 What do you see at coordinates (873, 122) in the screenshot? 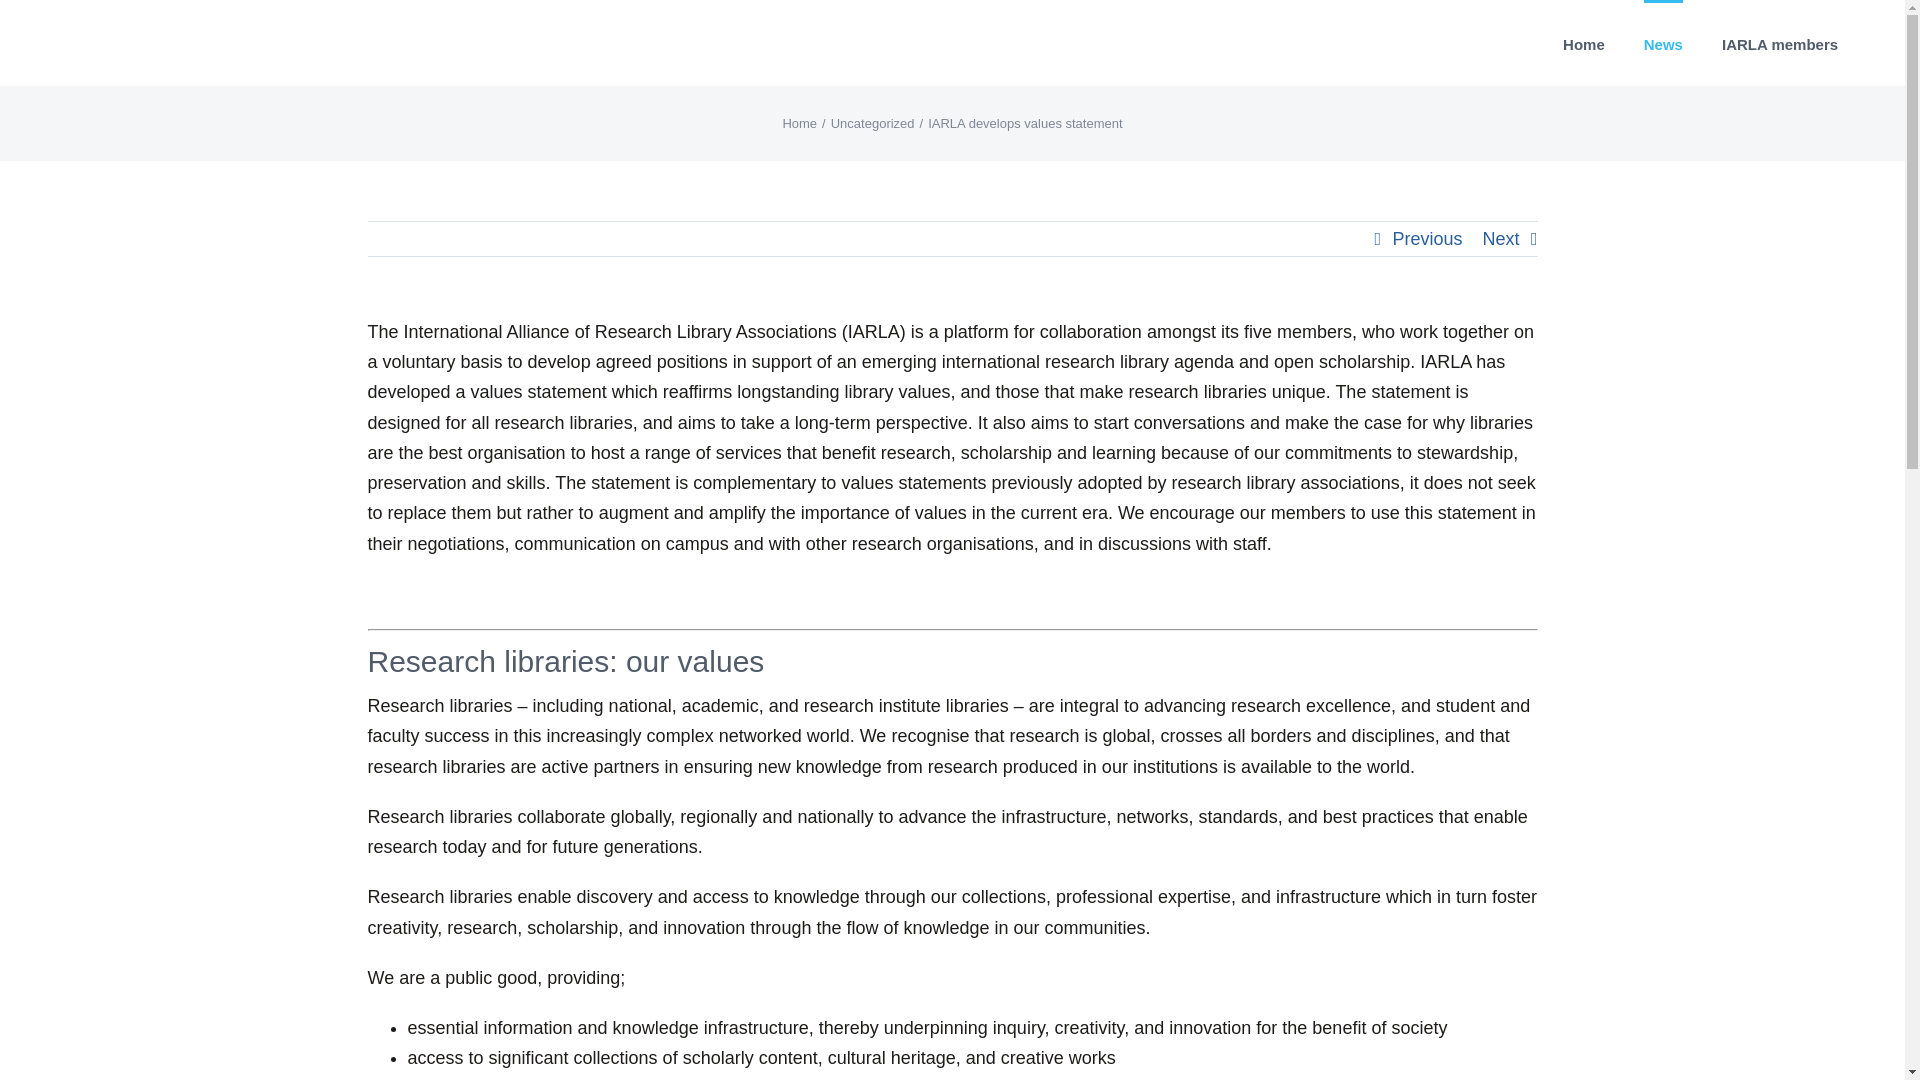
I see `Uncategorized` at bounding box center [873, 122].